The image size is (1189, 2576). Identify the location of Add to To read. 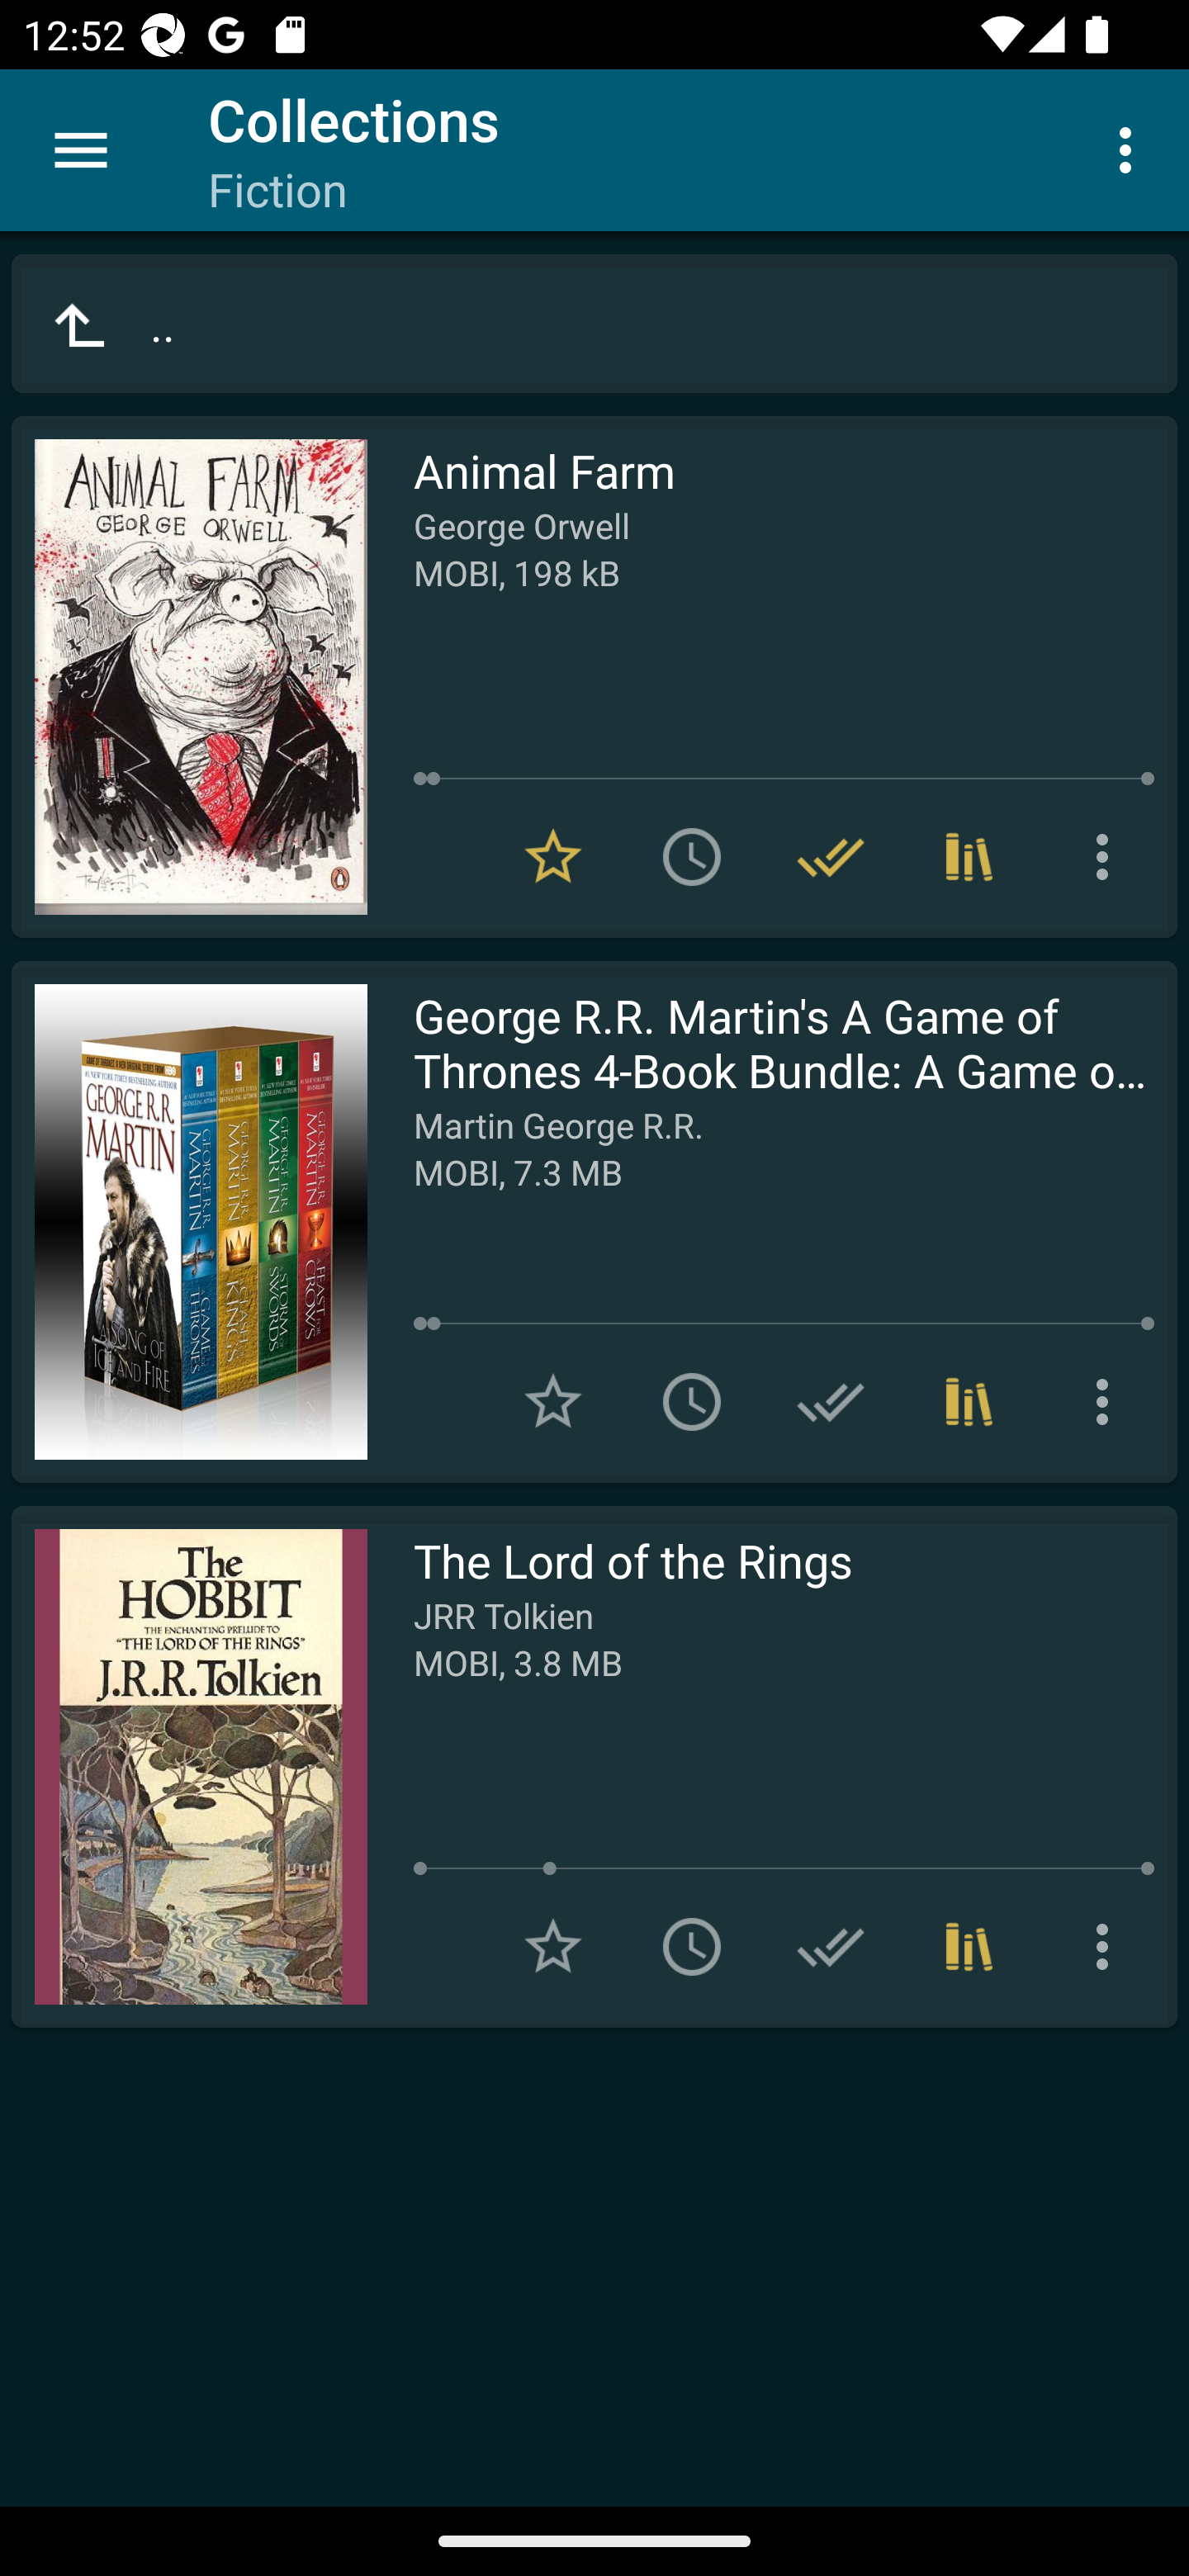
(692, 1401).